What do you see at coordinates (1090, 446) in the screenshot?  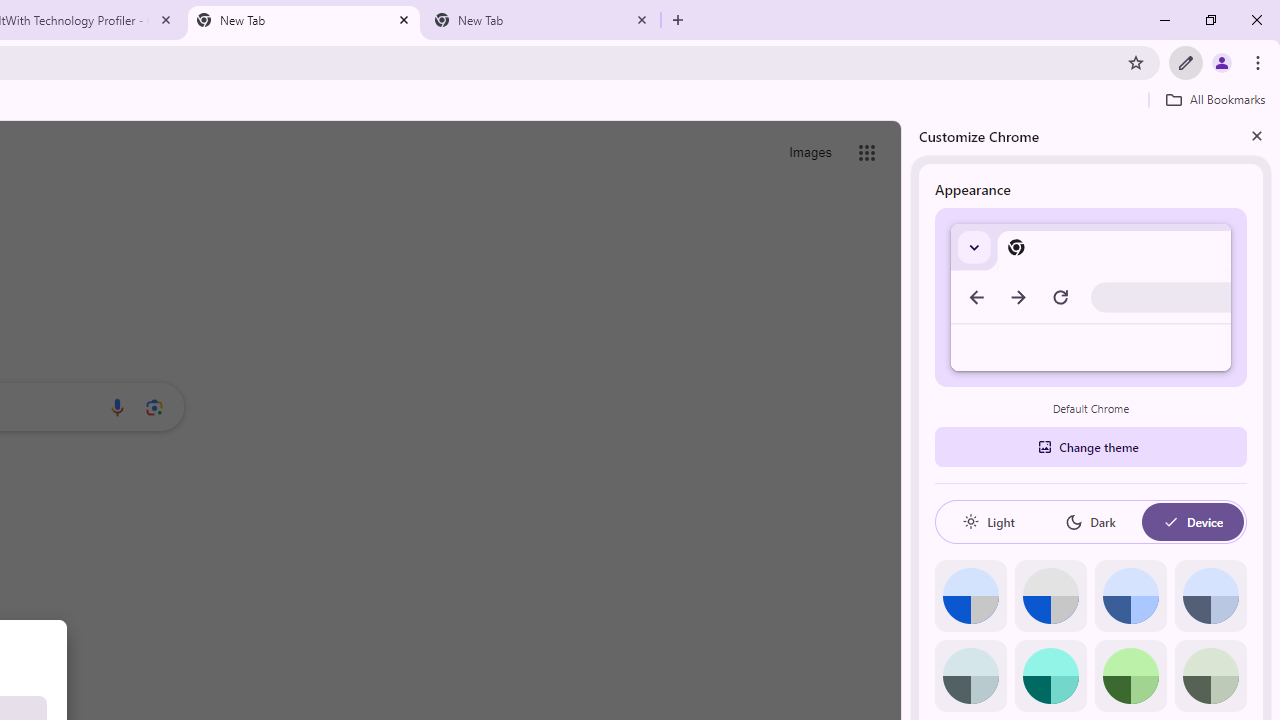 I see `Change theme` at bounding box center [1090, 446].